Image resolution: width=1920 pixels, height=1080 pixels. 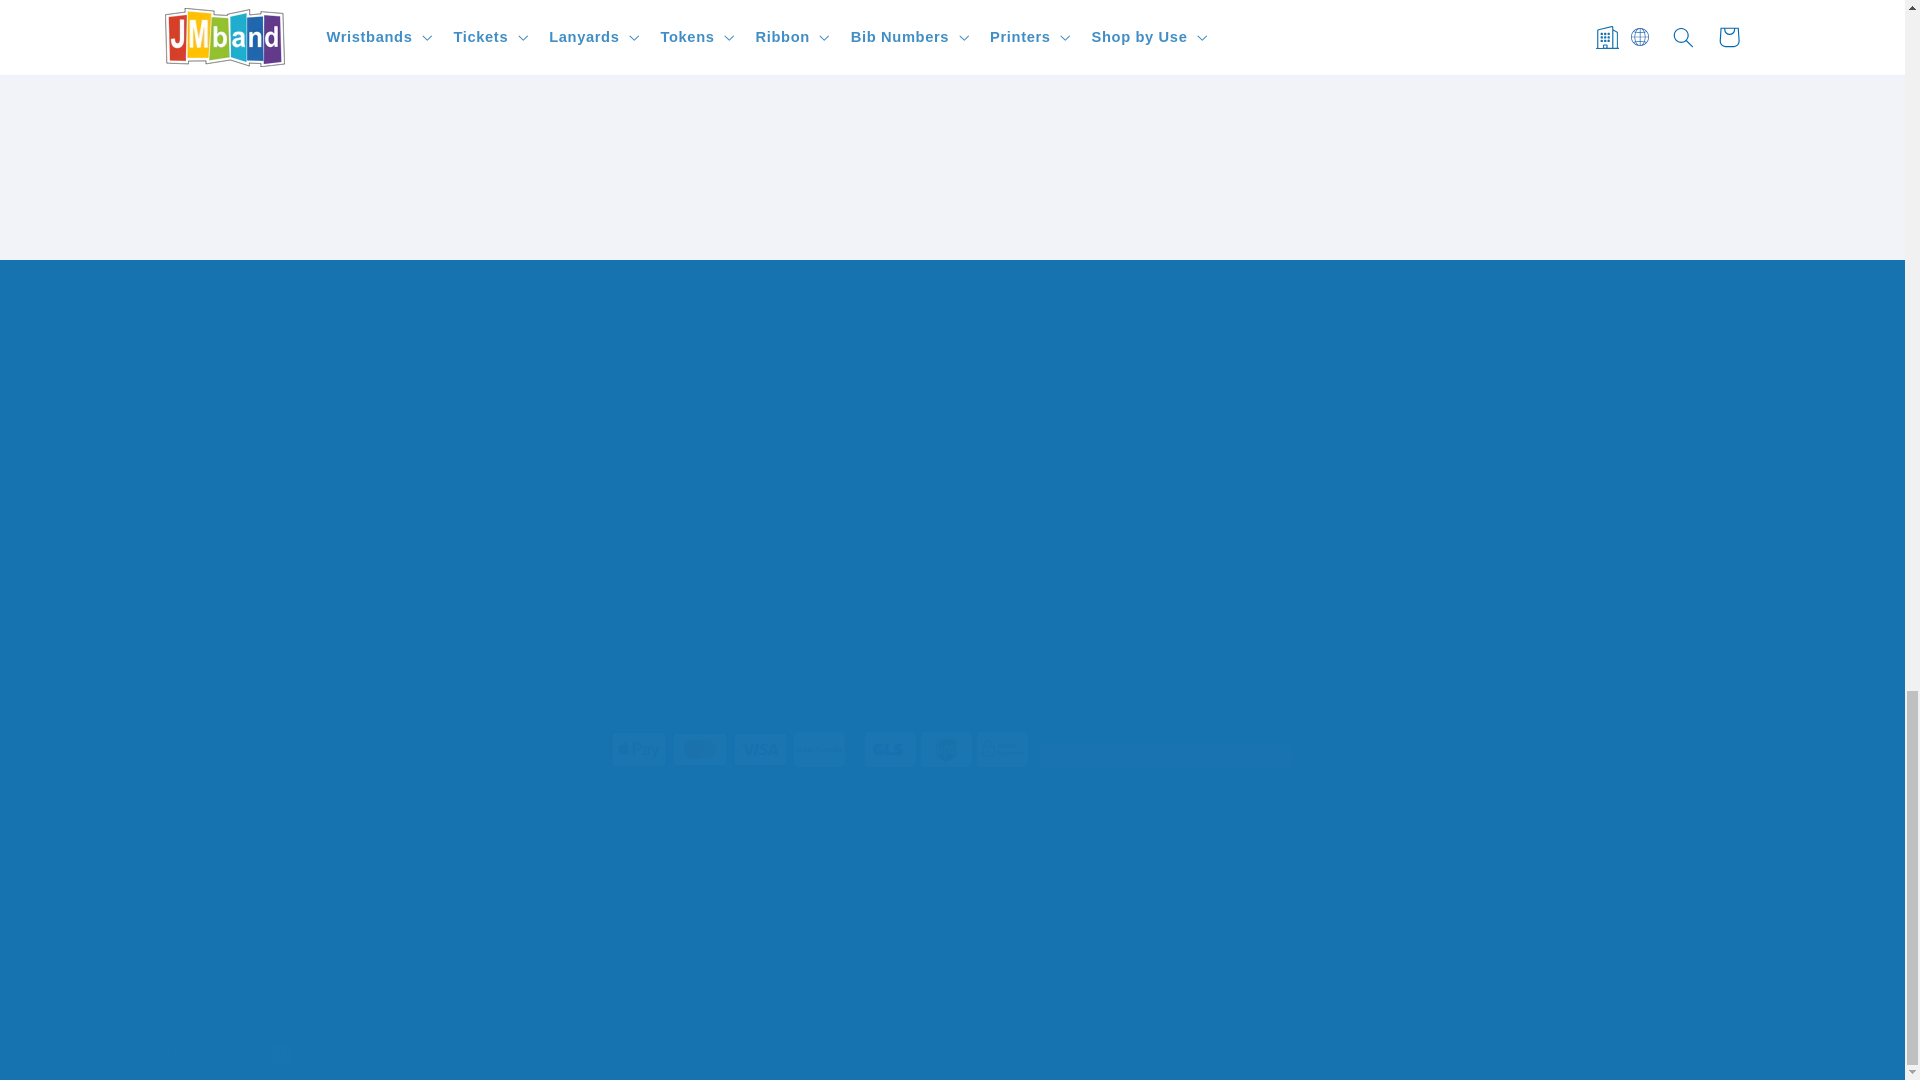 I want to click on Responsible for the Future, so click(x=1150, y=144).